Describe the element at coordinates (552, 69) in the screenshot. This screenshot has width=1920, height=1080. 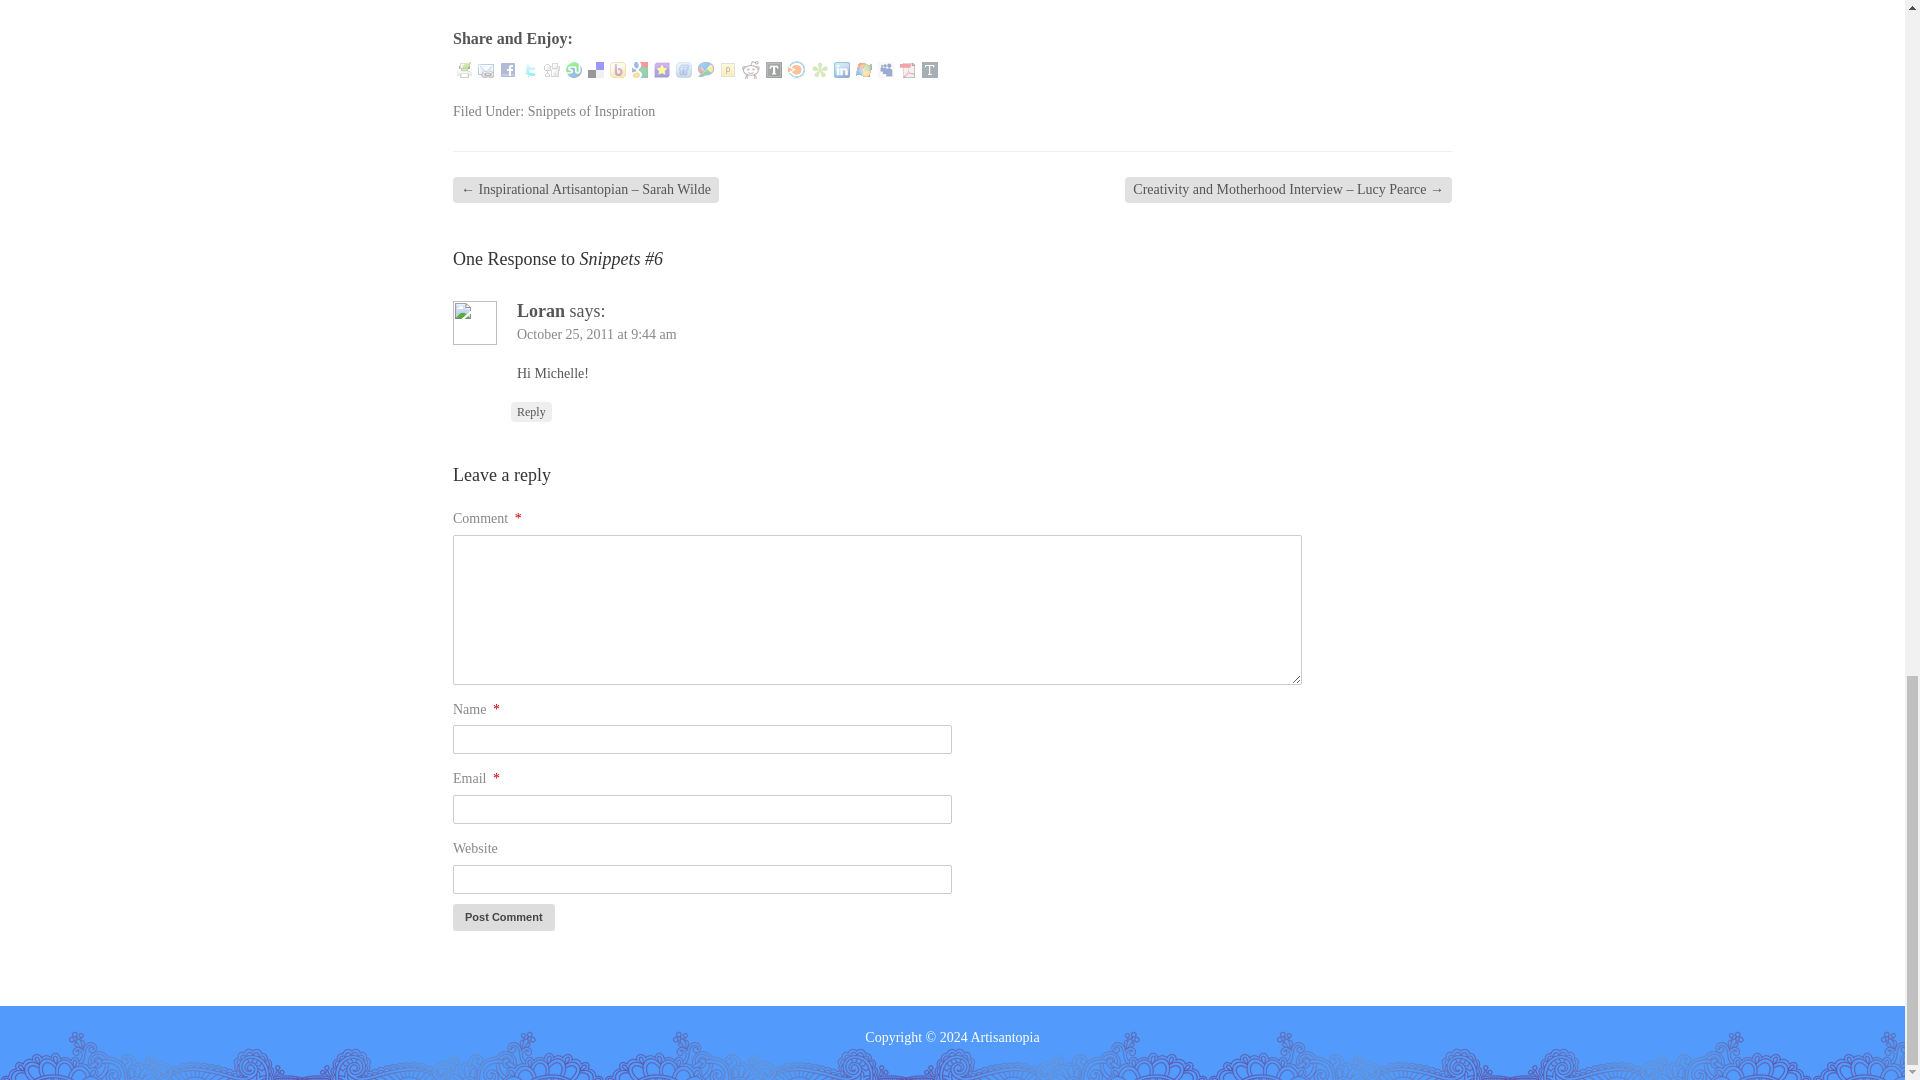
I see `Digg` at that location.